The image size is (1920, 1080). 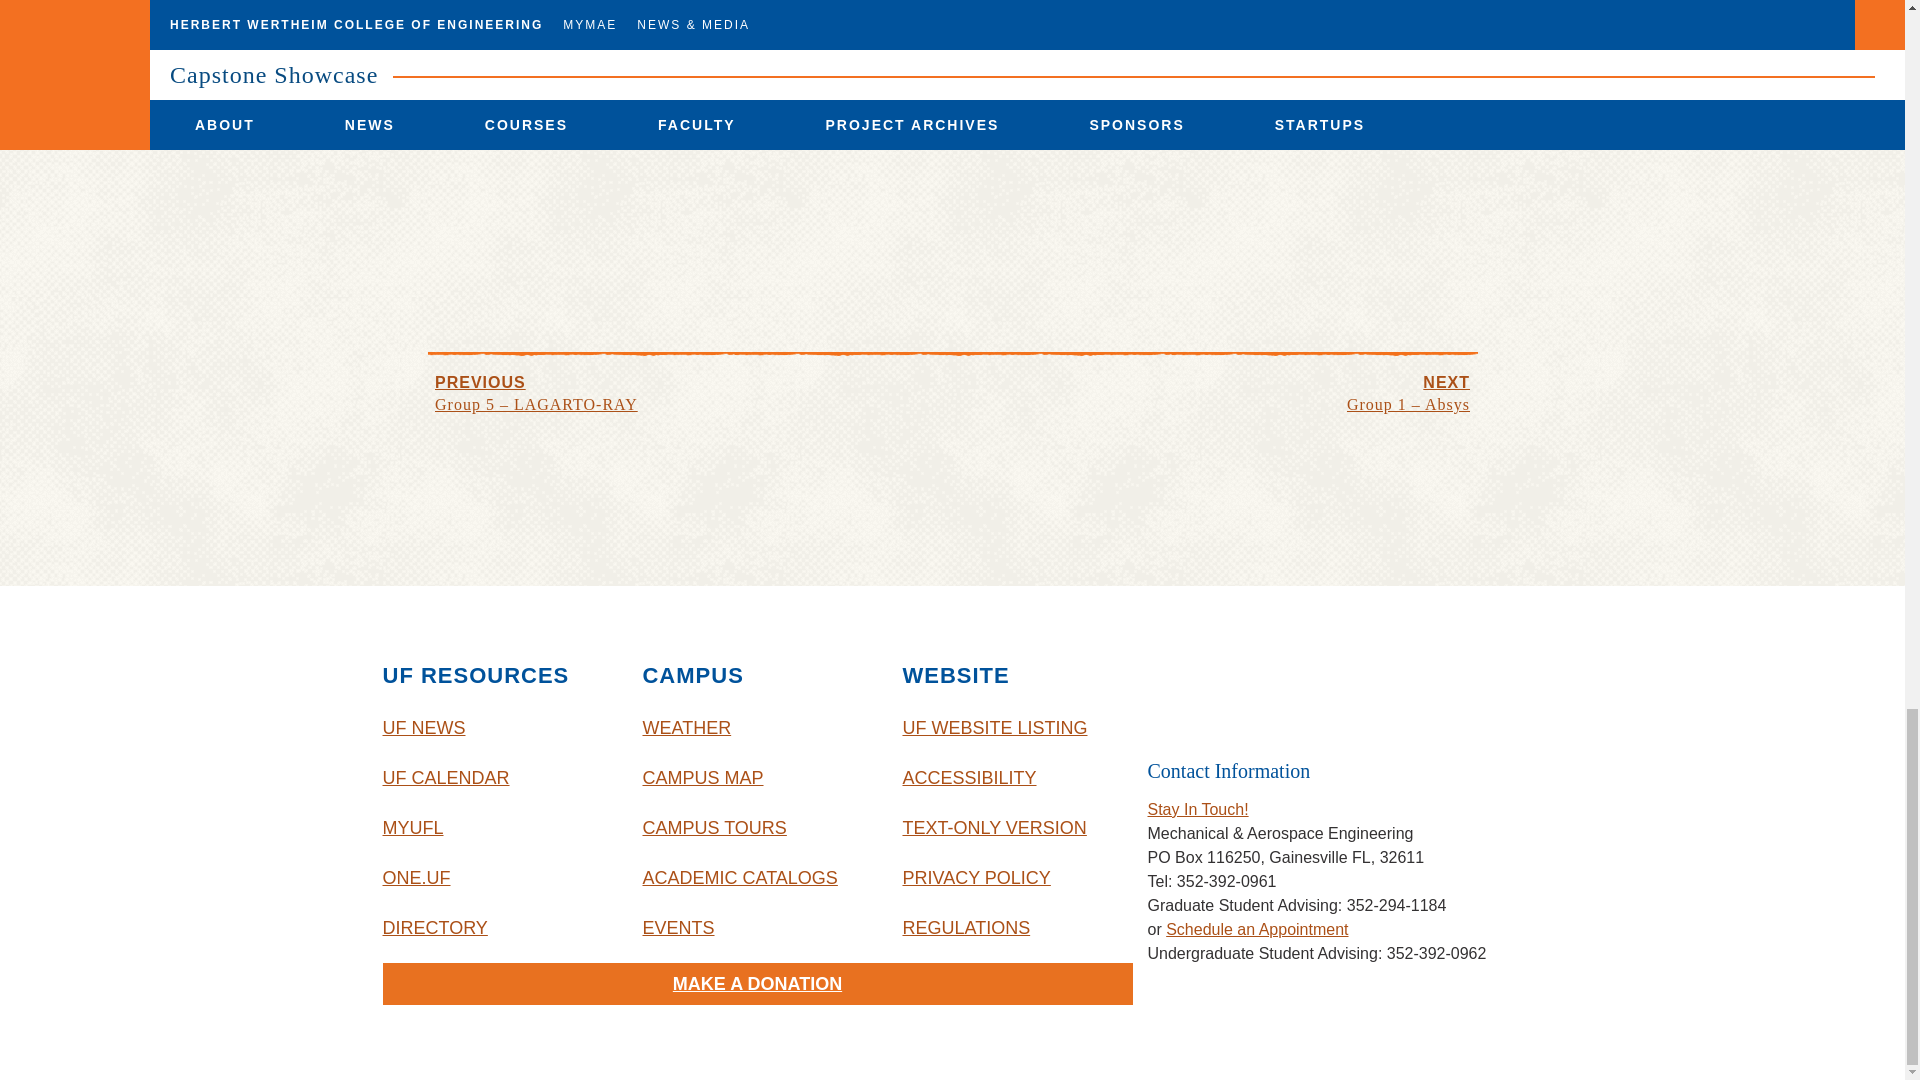 What do you see at coordinates (497, 778) in the screenshot?
I see `UF CALENDAR` at bounding box center [497, 778].